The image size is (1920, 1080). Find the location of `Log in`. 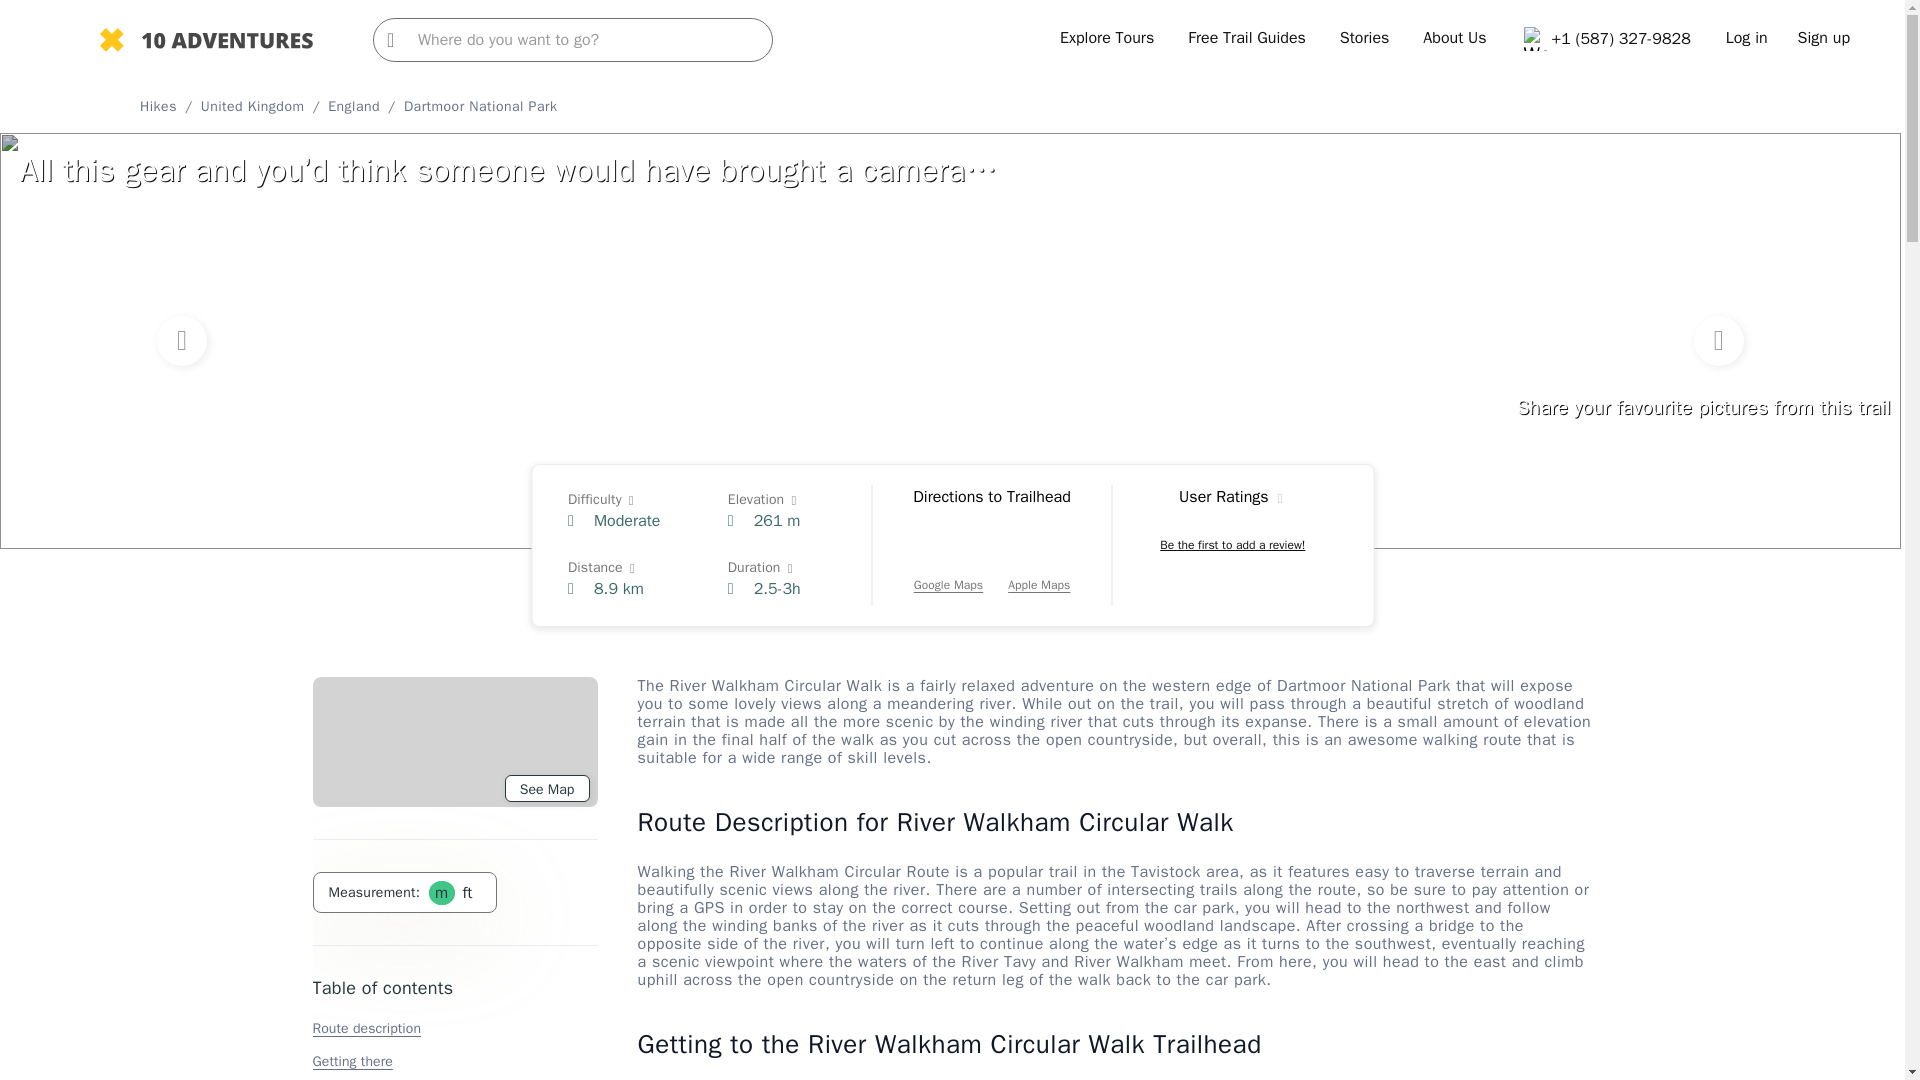

Log in is located at coordinates (1747, 38).